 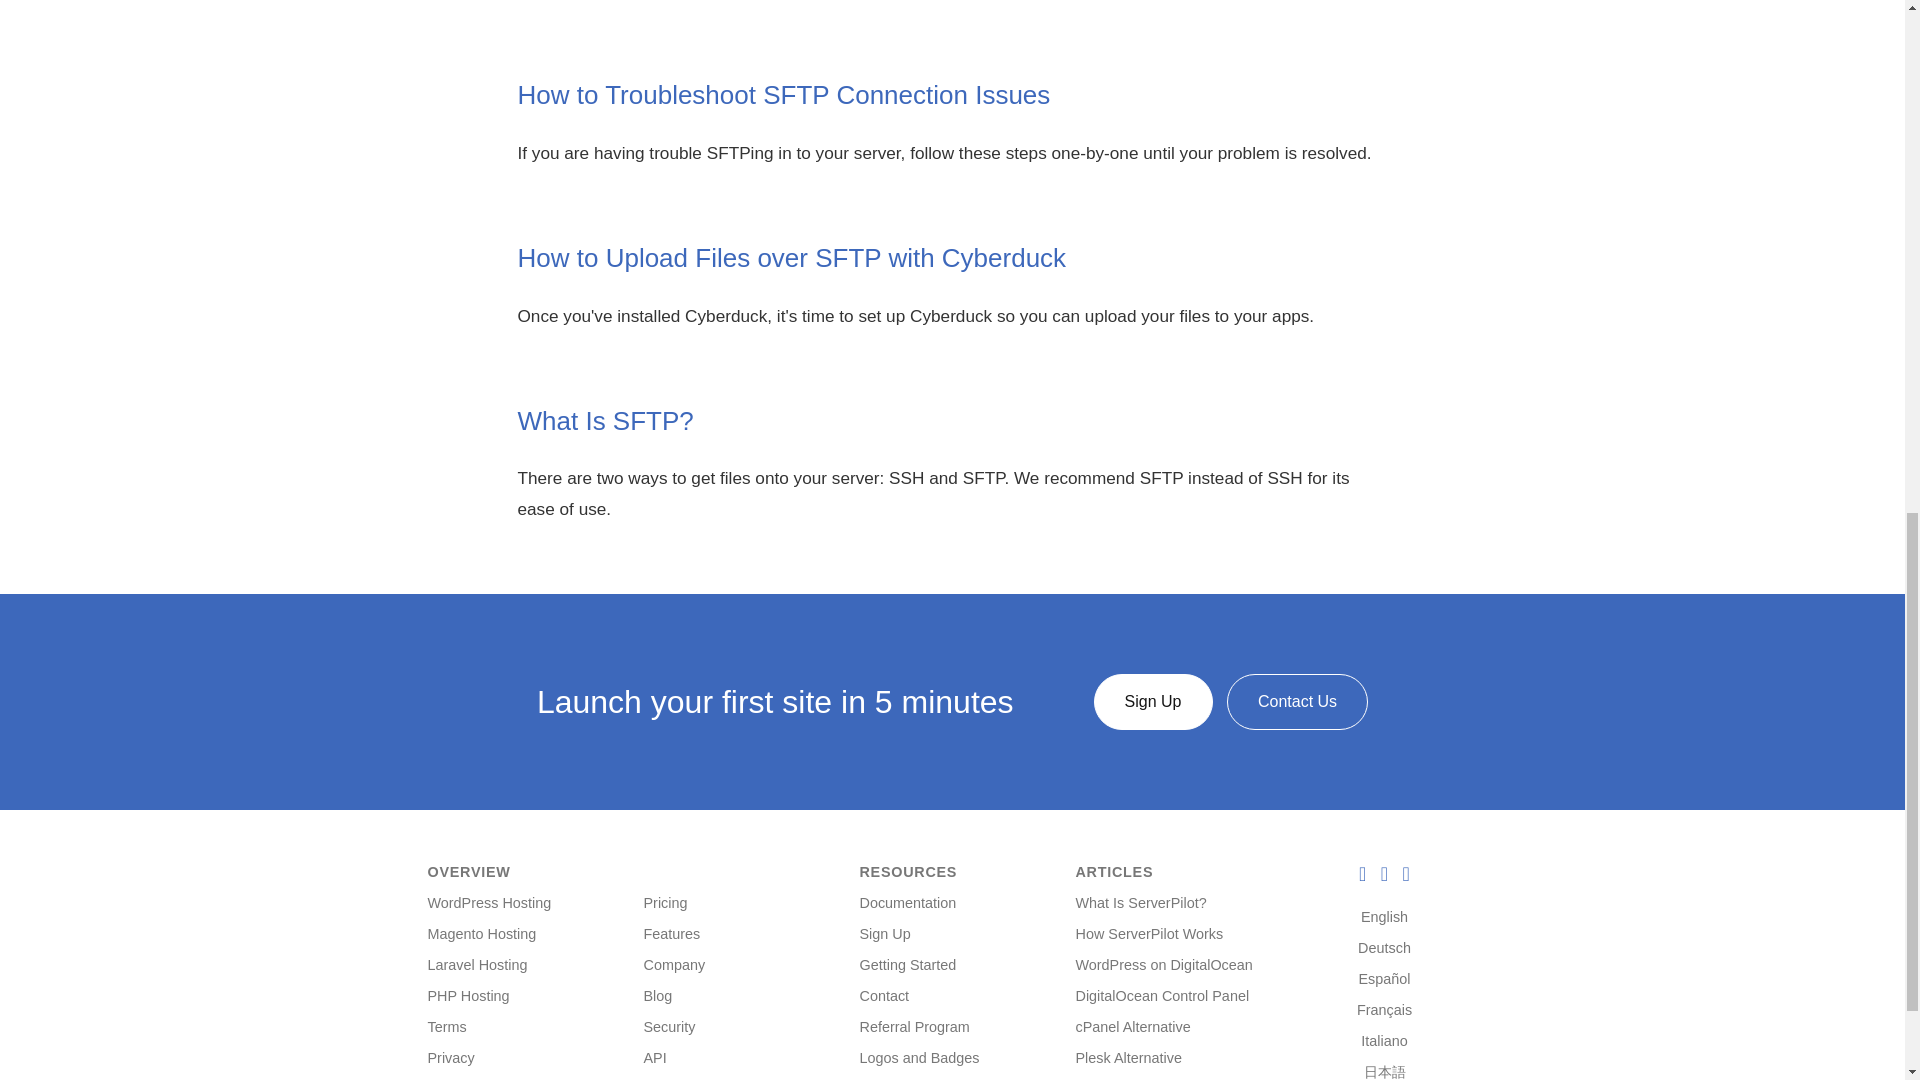 I want to click on Getting Started, so click(x=908, y=964).